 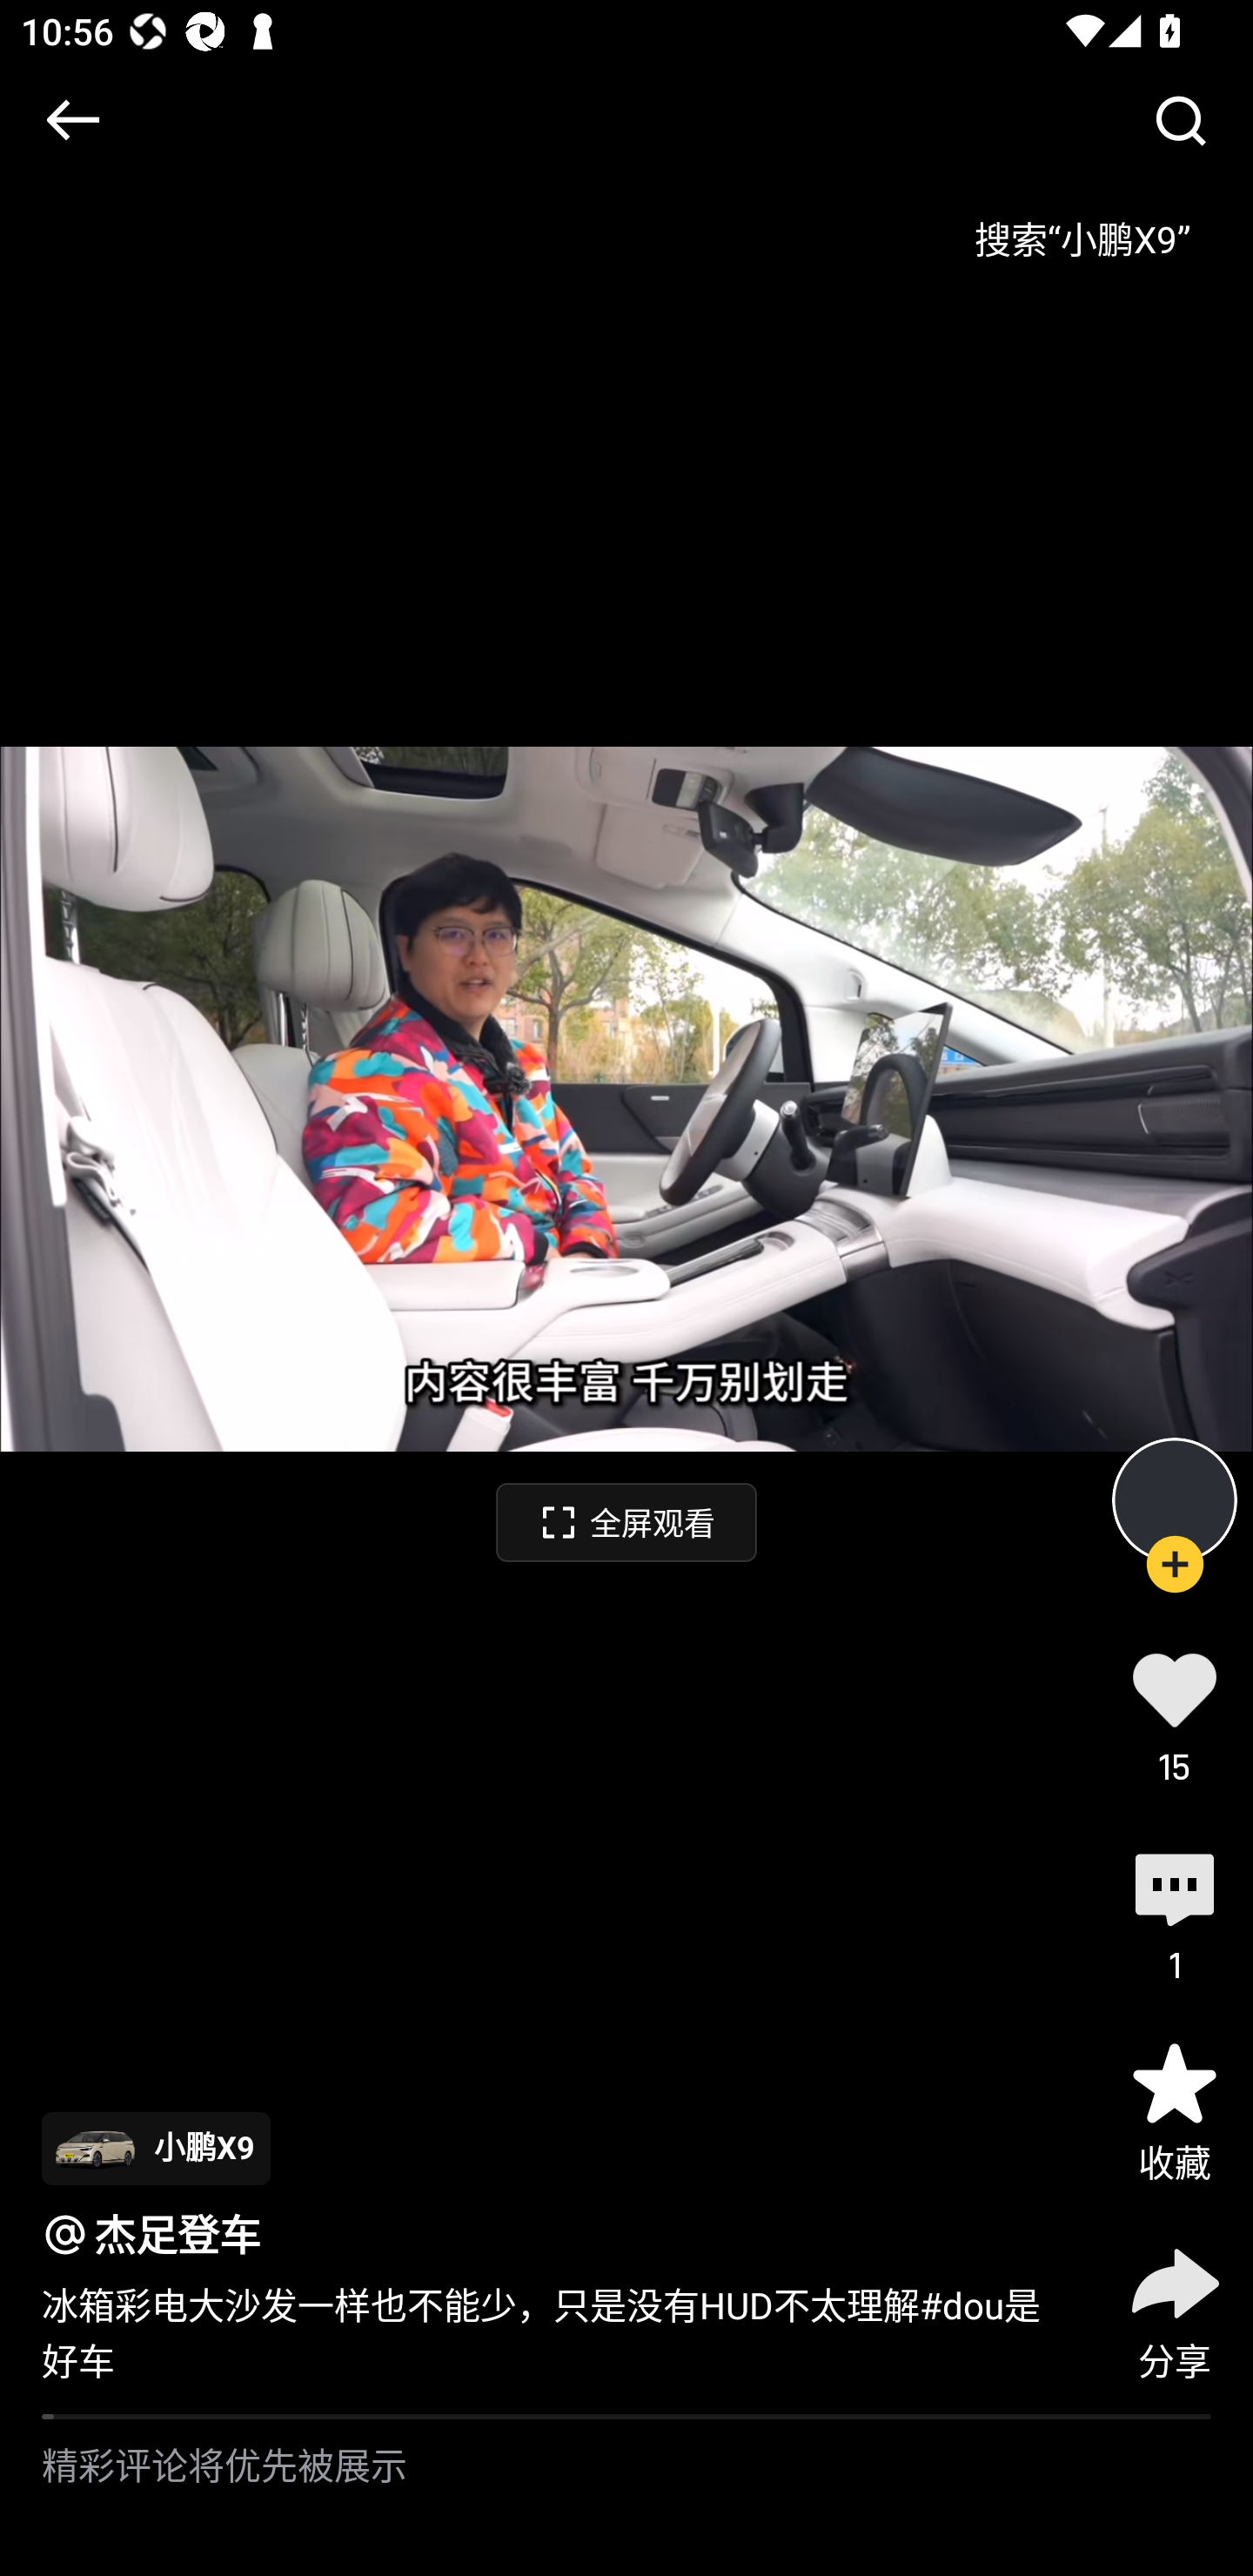 What do you see at coordinates (1175, 2111) in the screenshot?
I see `收藏` at bounding box center [1175, 2111].